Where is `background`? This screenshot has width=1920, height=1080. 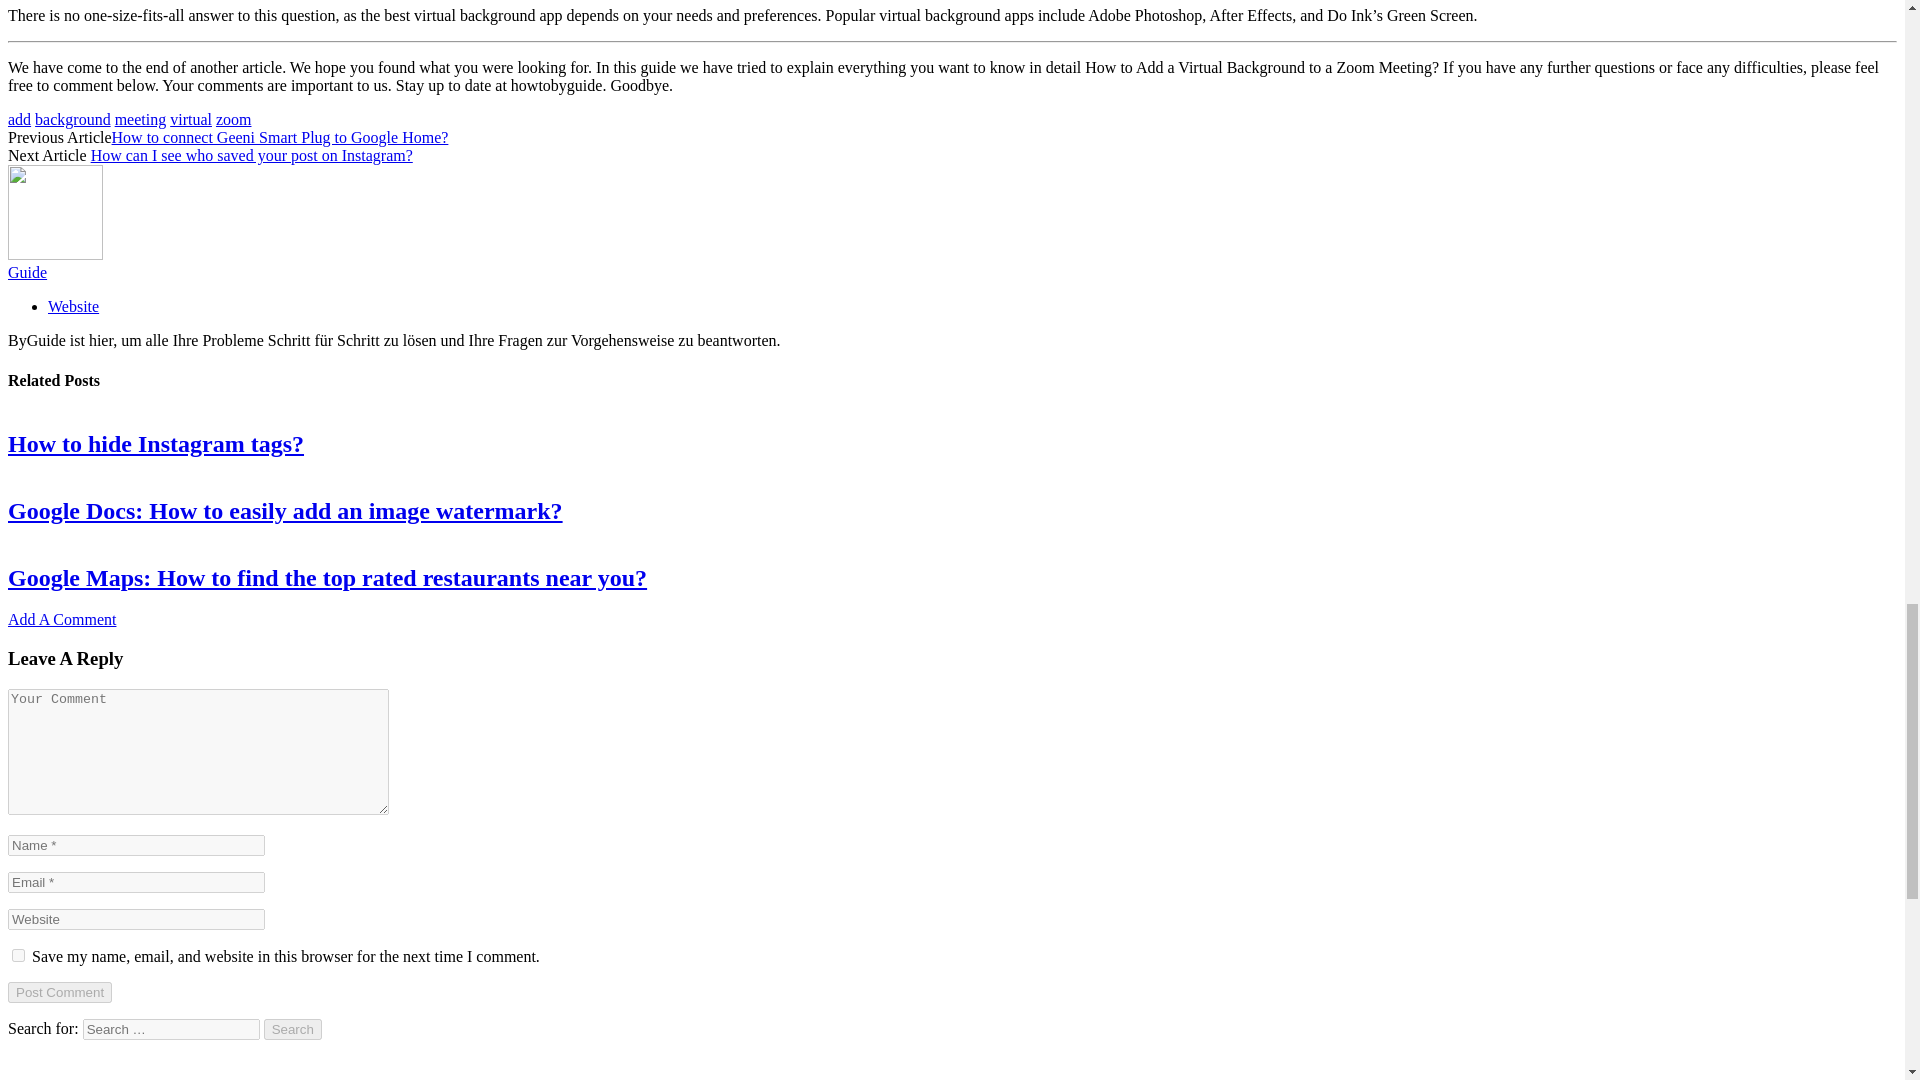
background is located at coordinates (72, 120).